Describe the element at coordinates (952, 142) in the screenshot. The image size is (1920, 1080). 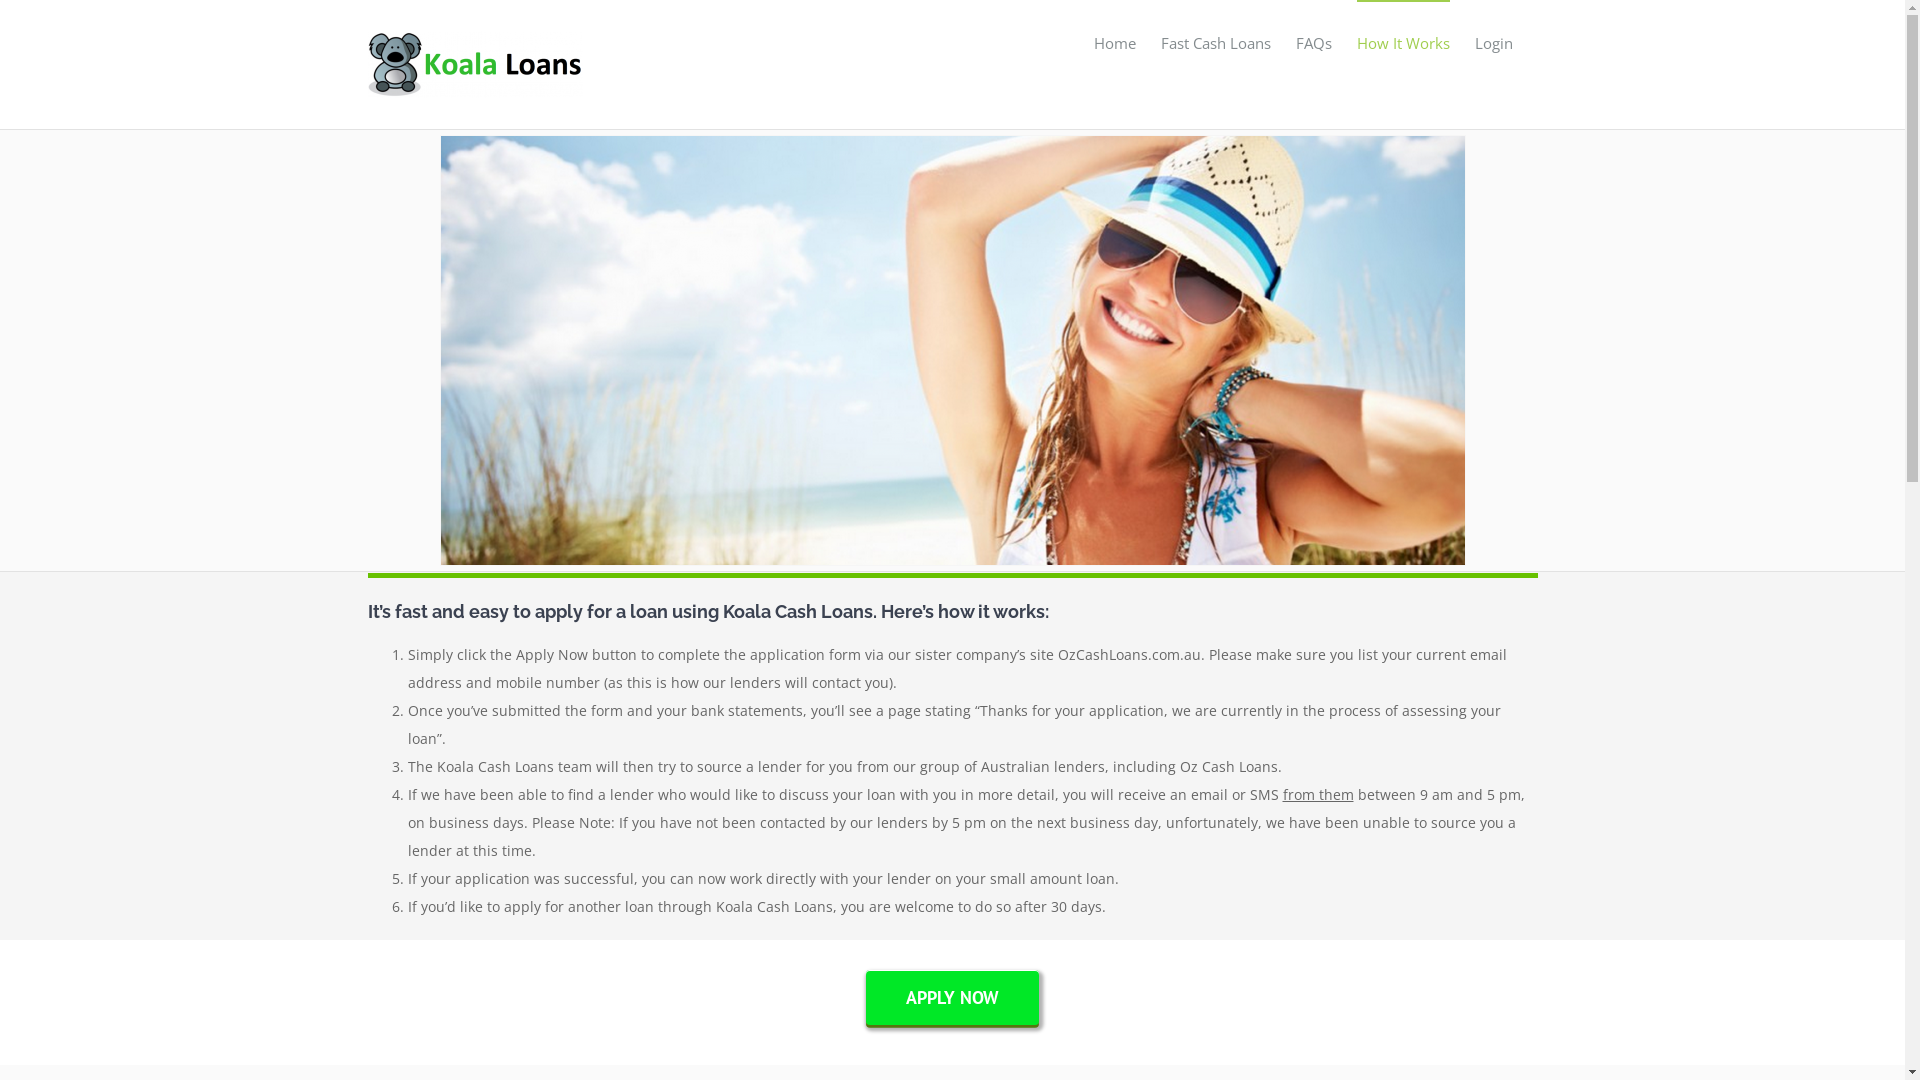
I see `beach lady2` at that location.